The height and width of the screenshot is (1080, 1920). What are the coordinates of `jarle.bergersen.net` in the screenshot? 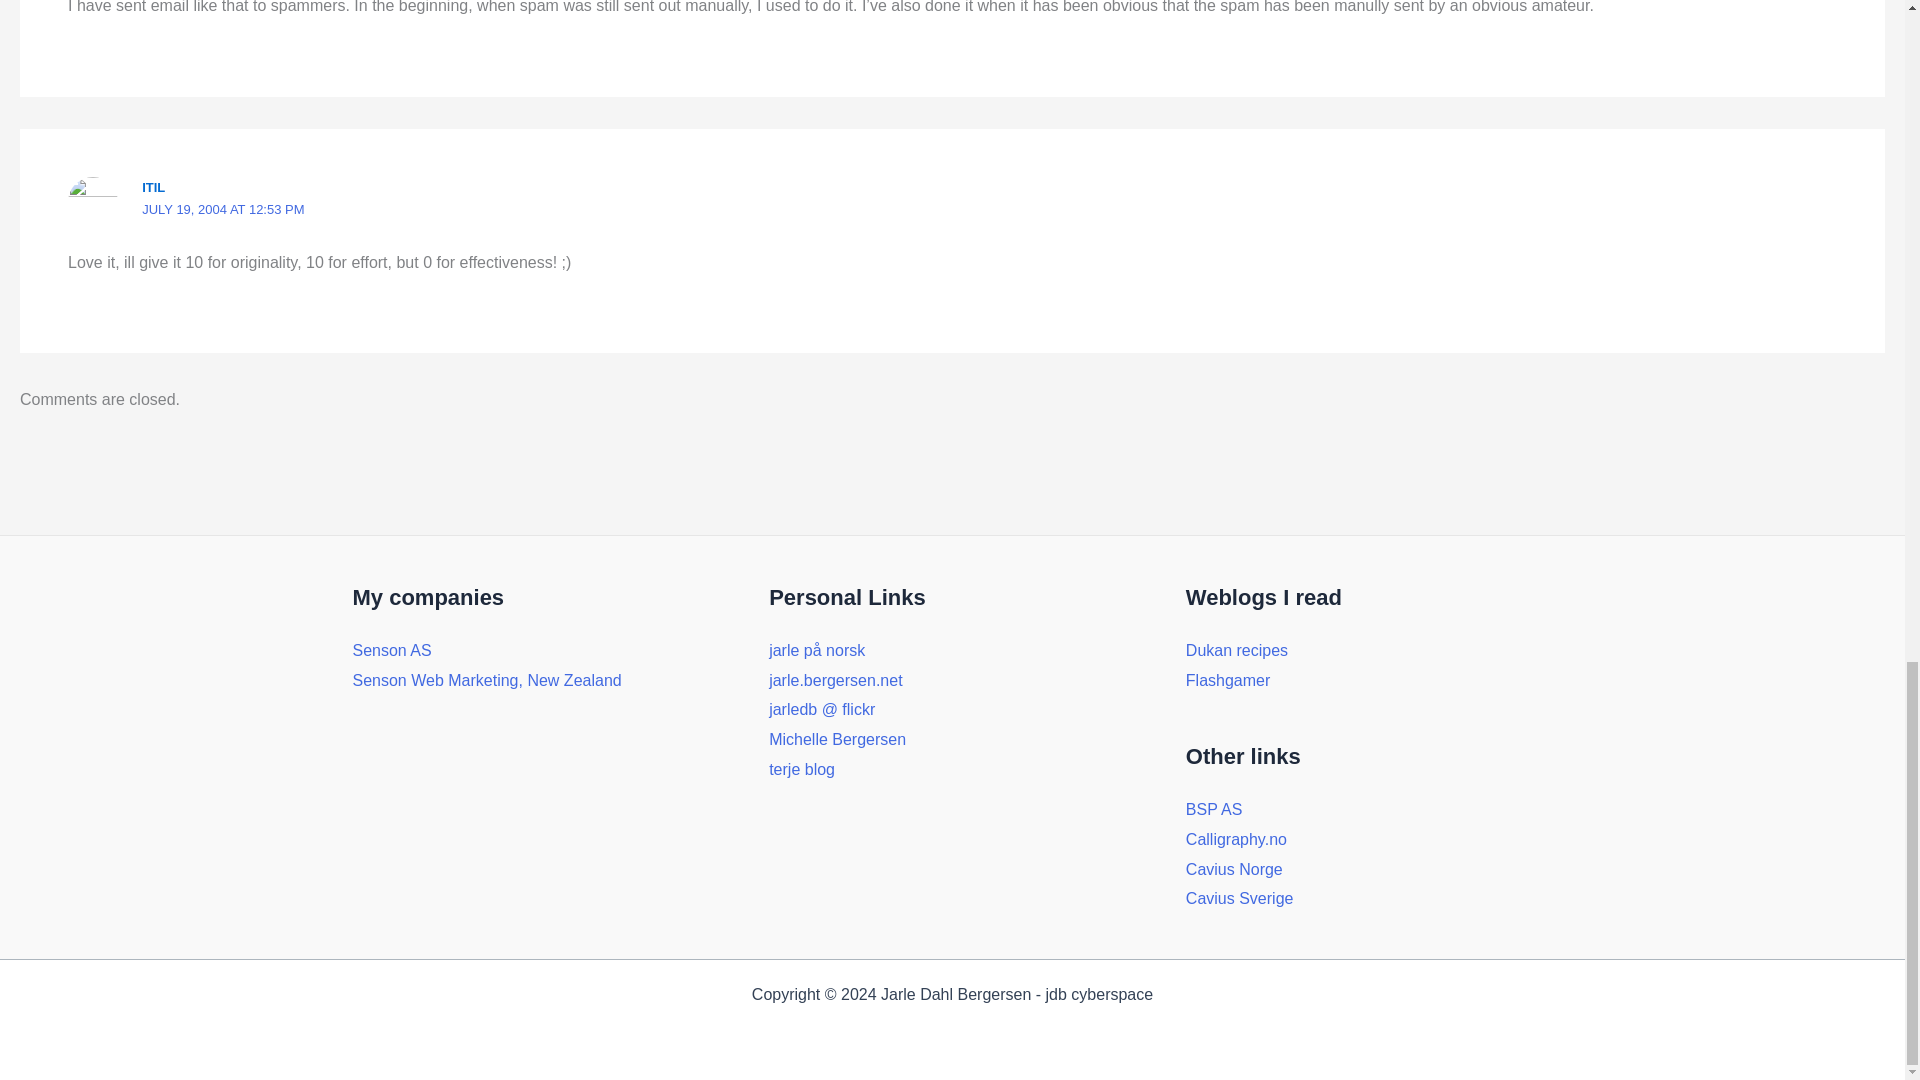 It's located at (836, 680).